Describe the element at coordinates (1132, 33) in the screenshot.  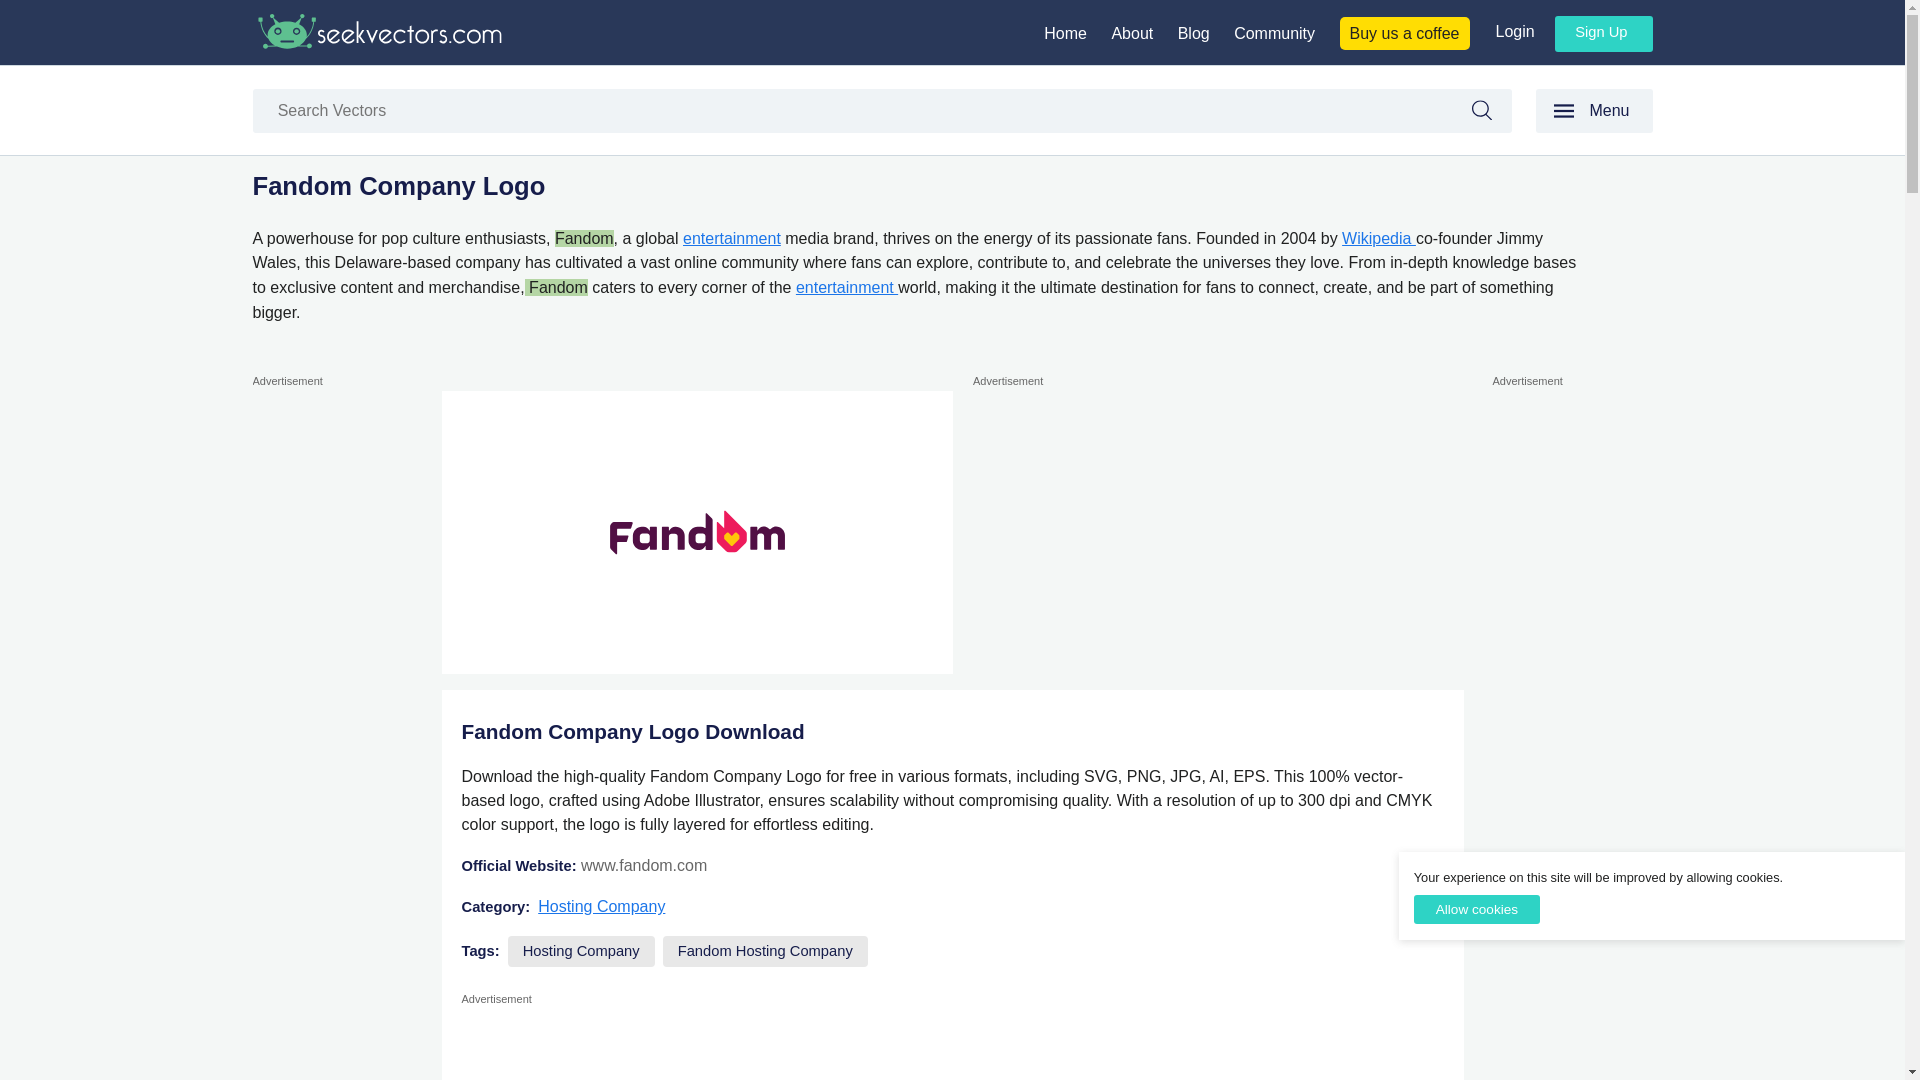
I see `About` at that location.